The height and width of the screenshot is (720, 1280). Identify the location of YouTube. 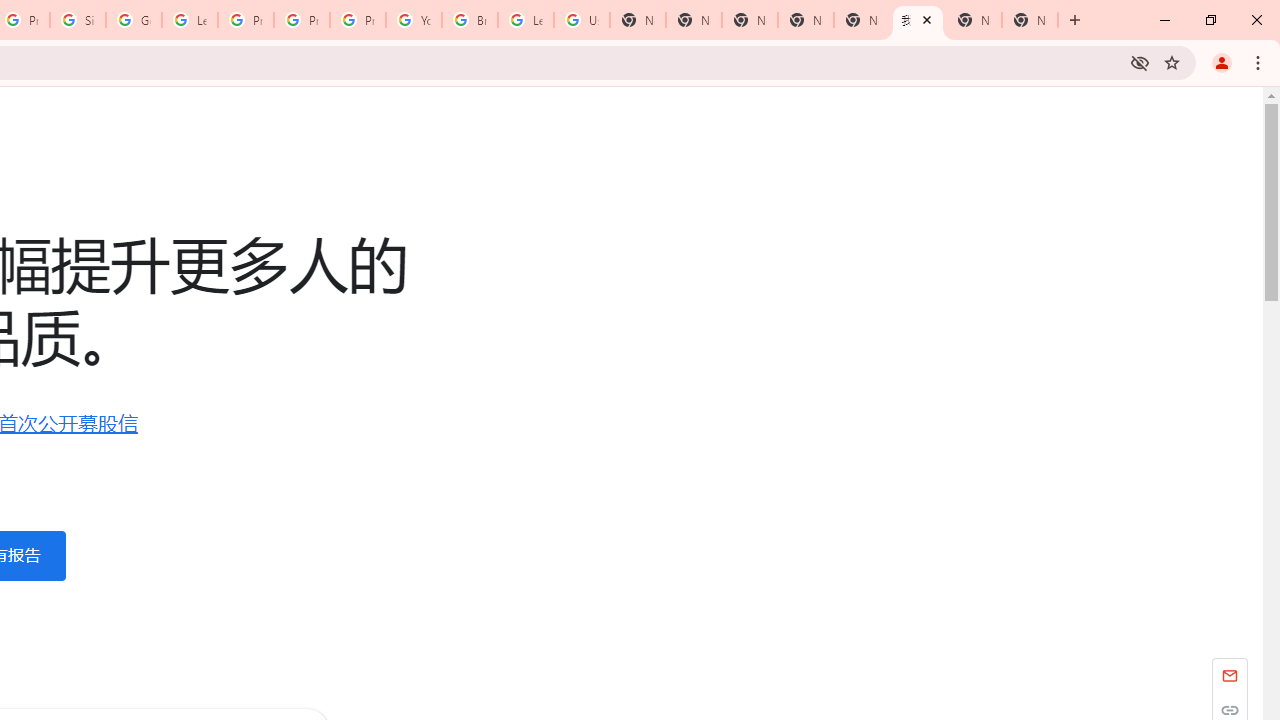
(414, 20).